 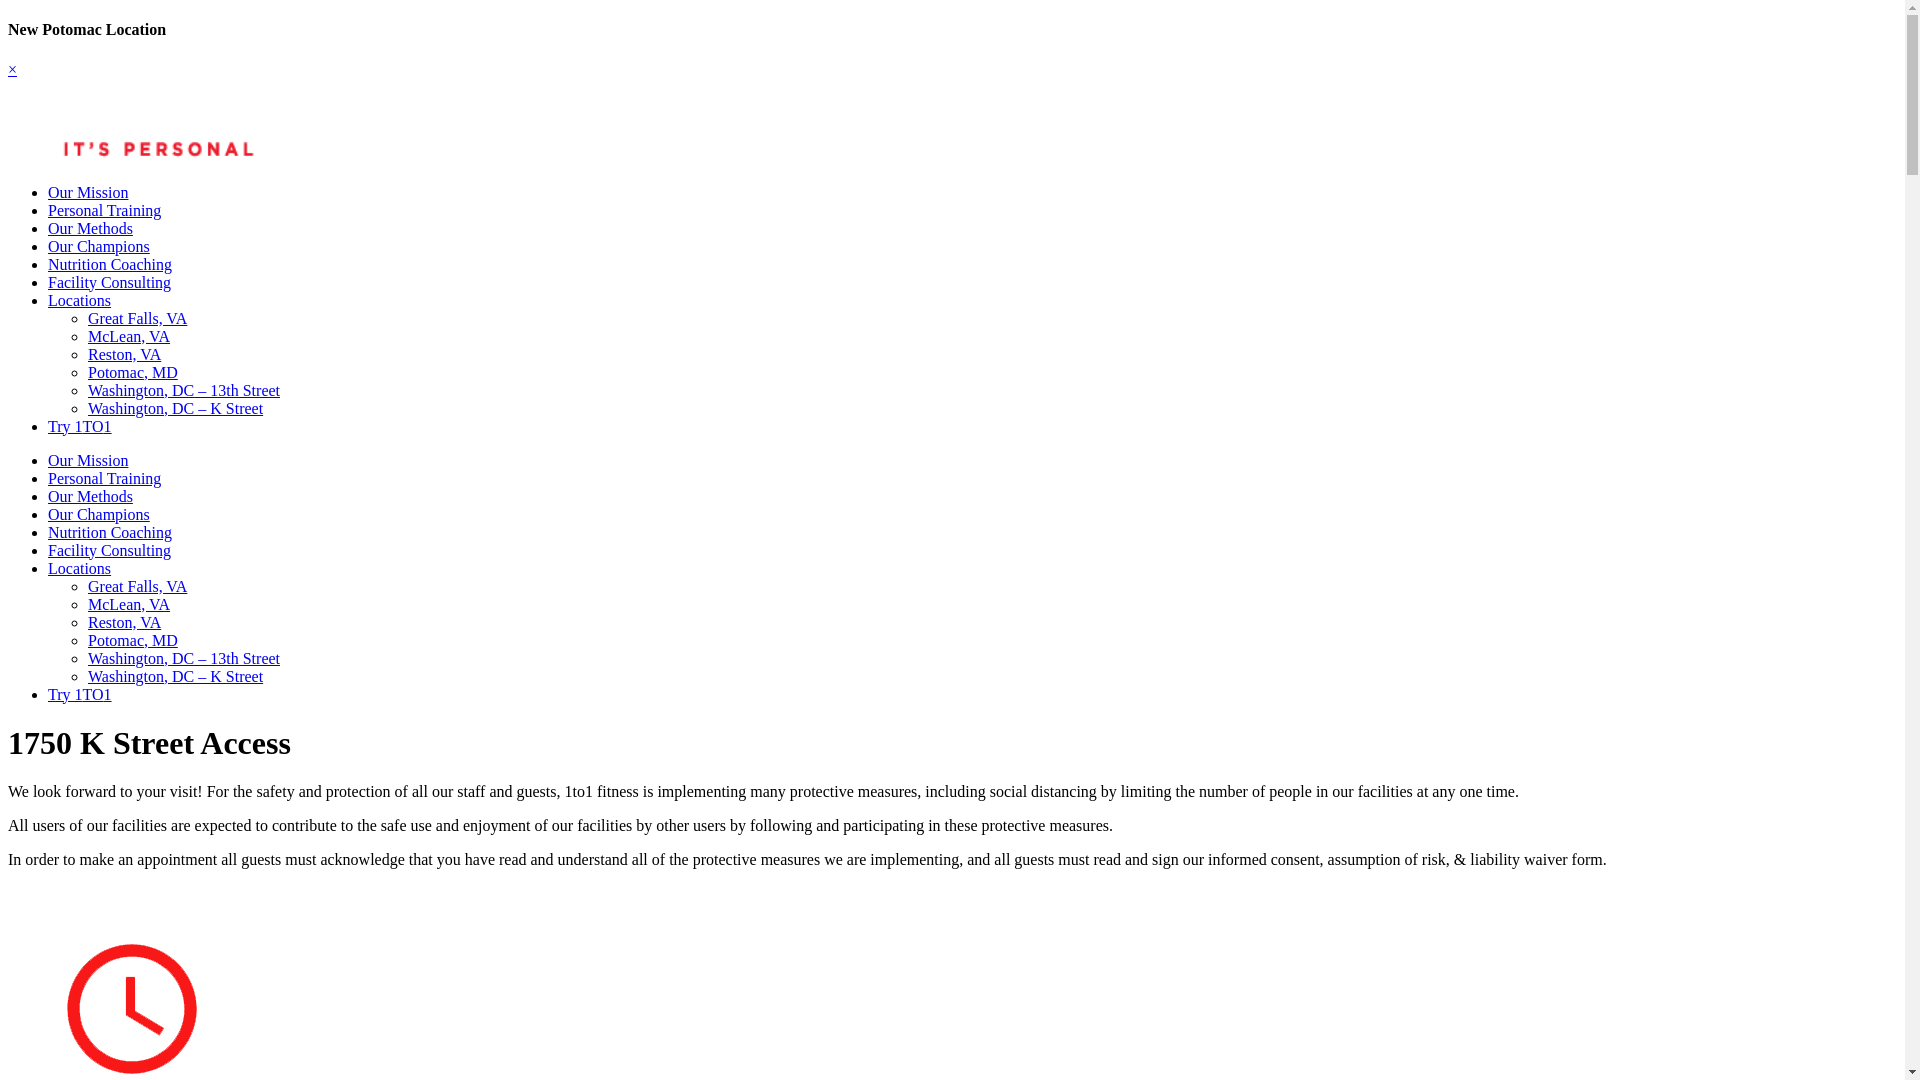 I want to click on Our Mission, so click(x=88, y=192).